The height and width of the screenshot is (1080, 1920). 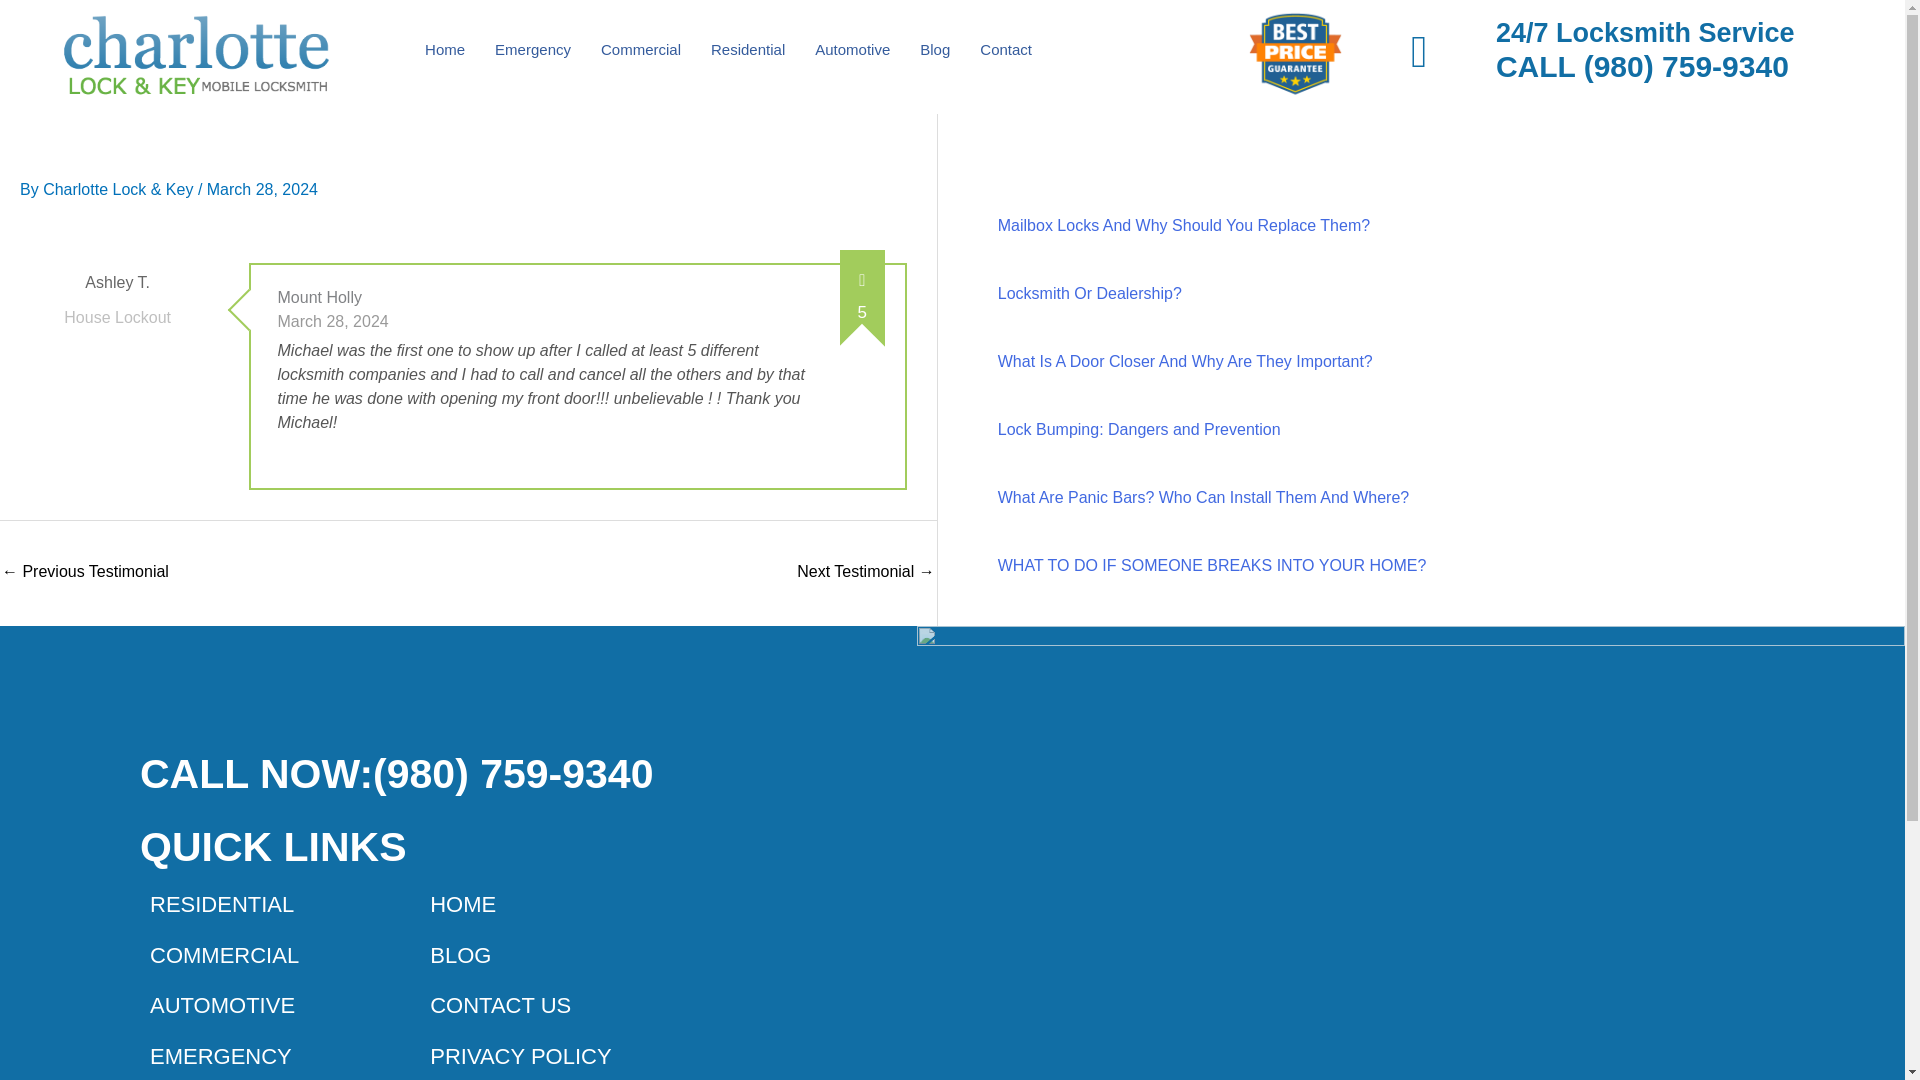 I want to click on Contact, so click(x=1006, y=50).